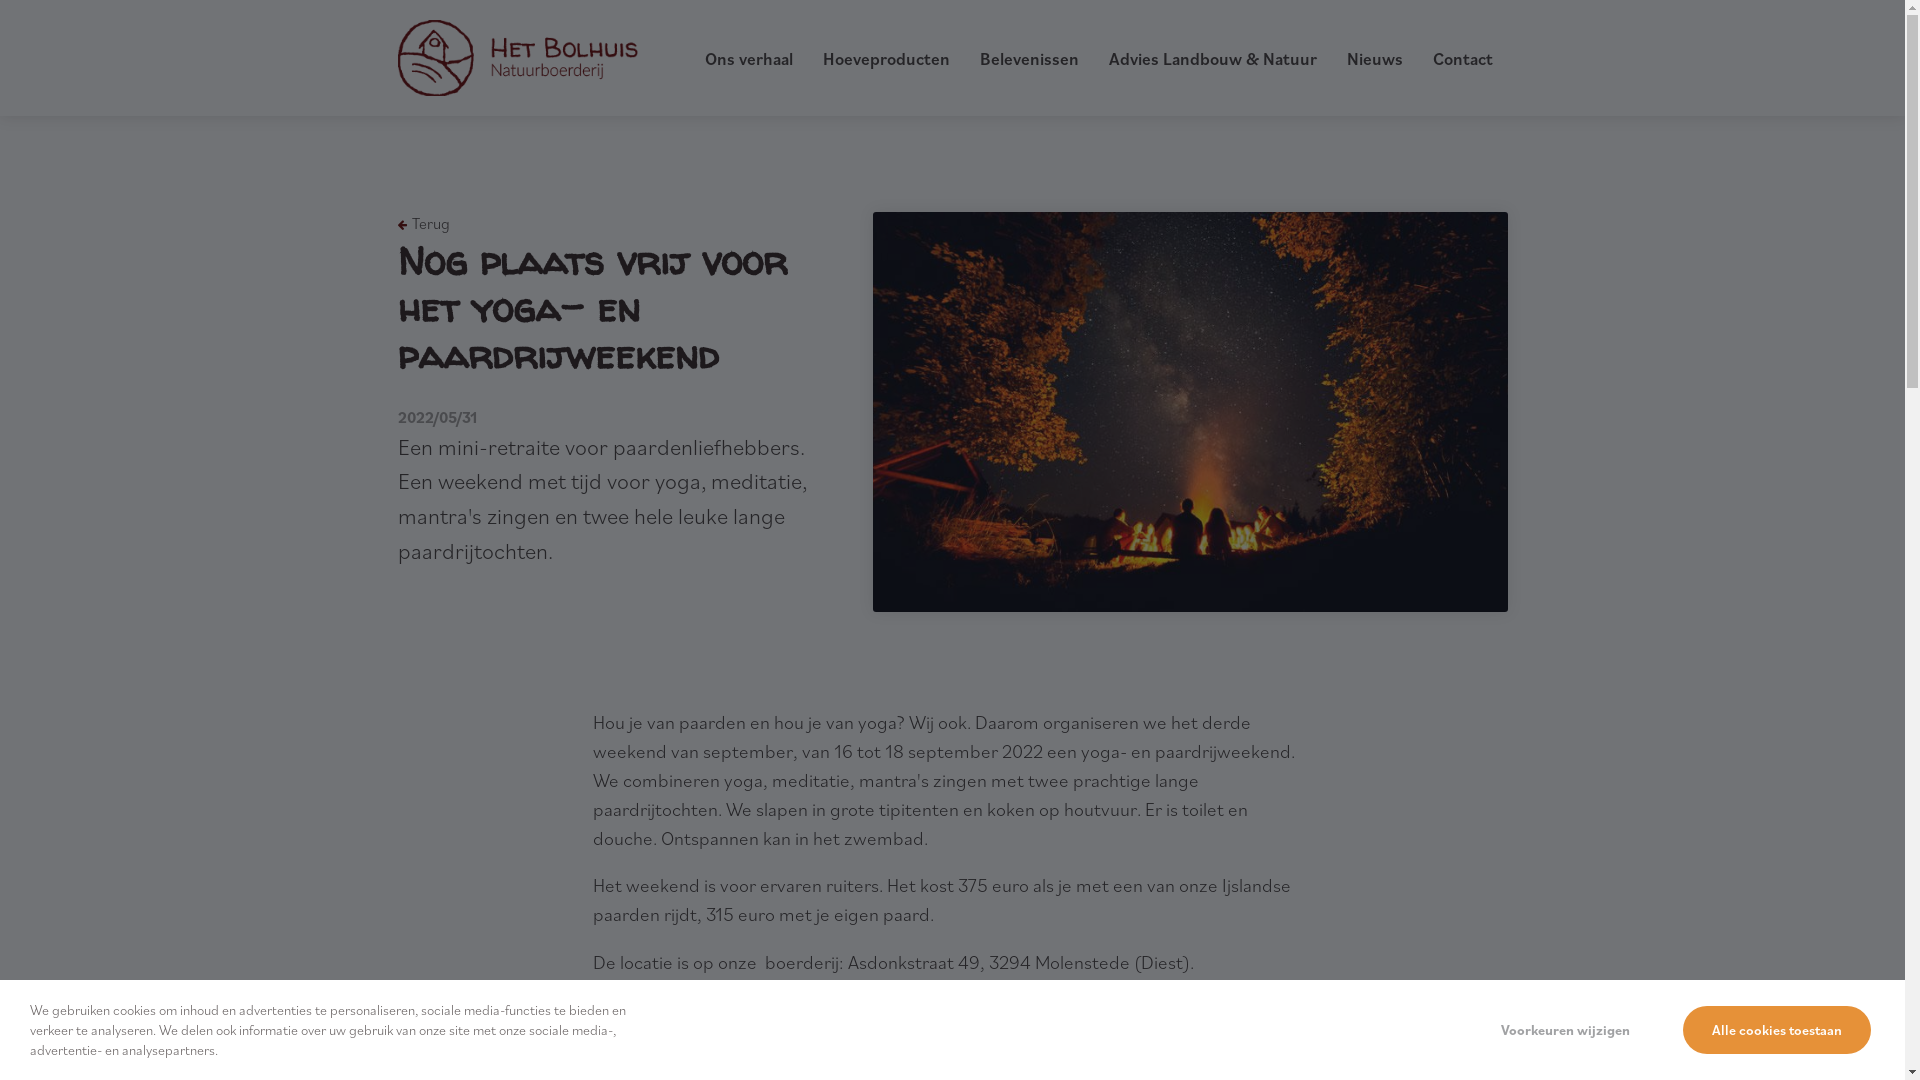 This screenshot has width=1920, height=1080. What do you see at coordinates (748, 59) in the screenshot?
I see `Ons verhaal` at bounding box center [748, 59].